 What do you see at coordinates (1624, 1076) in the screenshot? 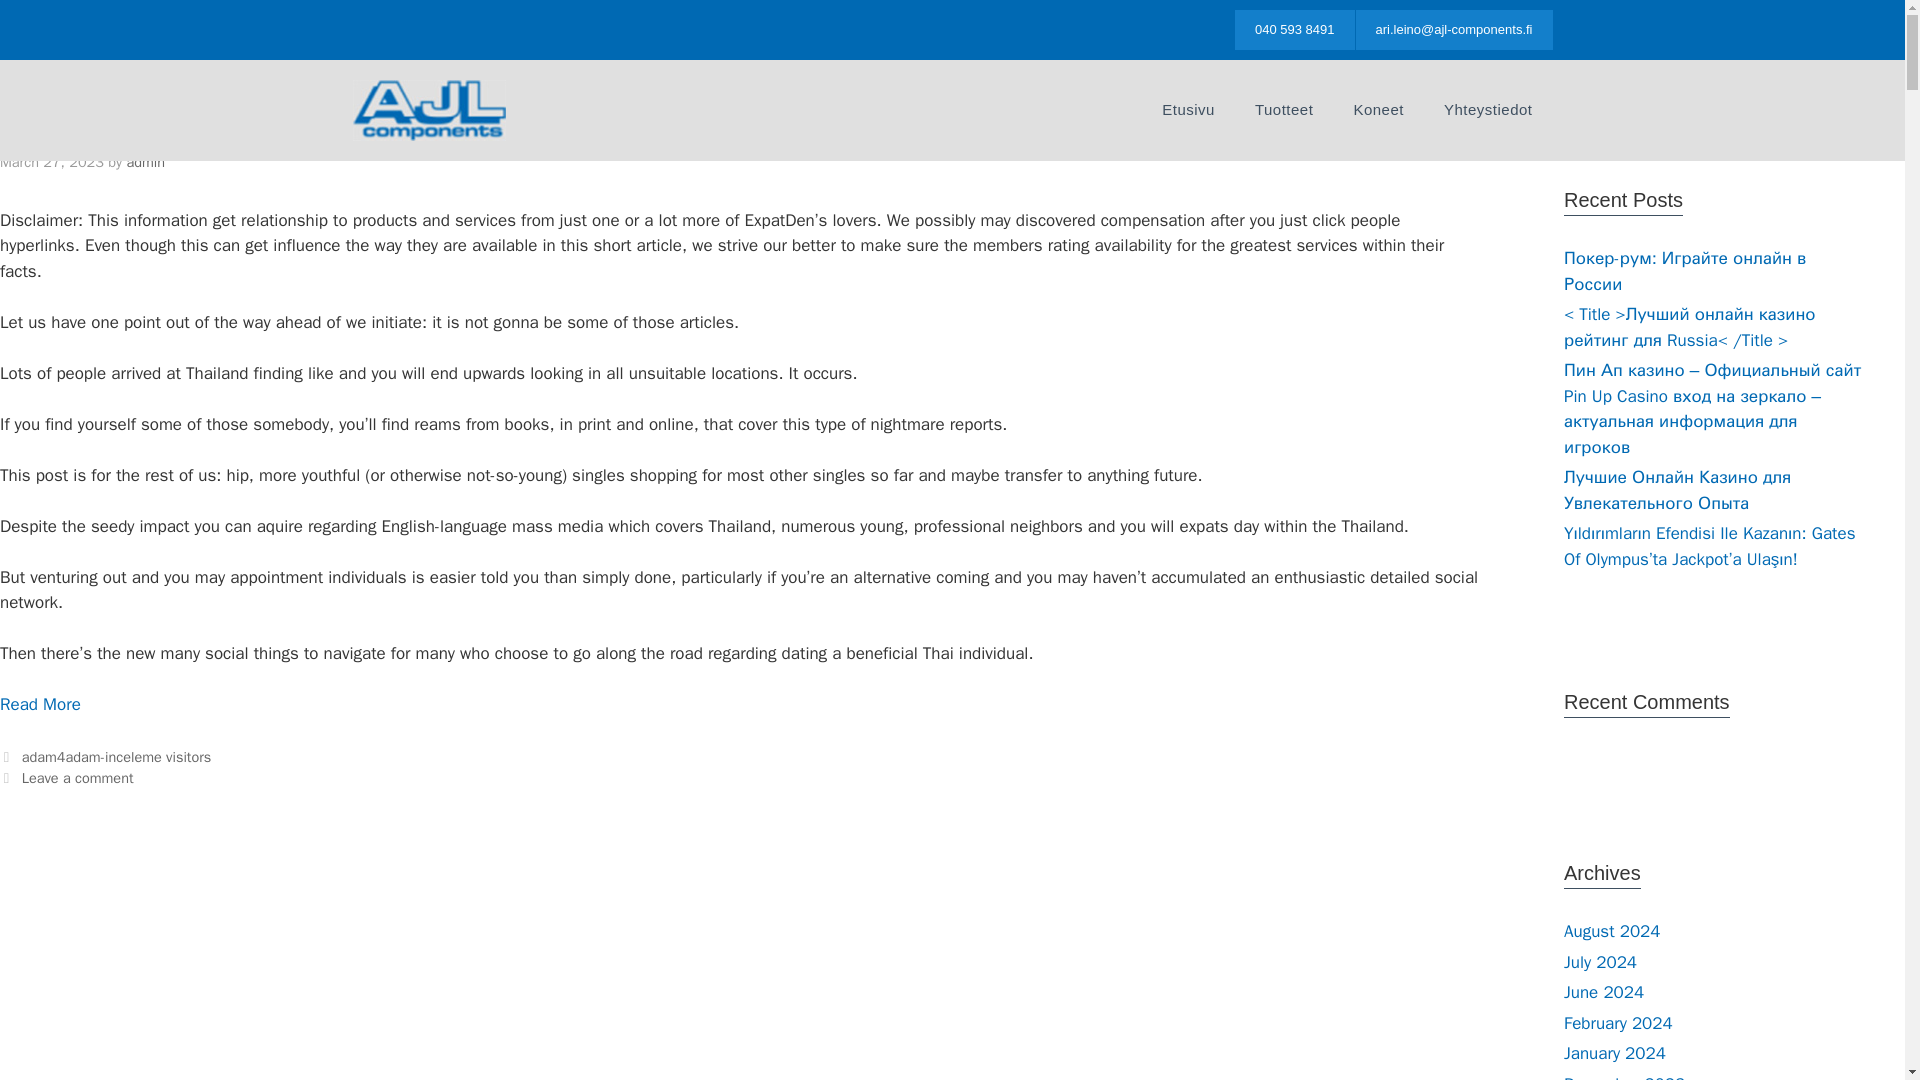
I see `December 2023` at bounding box center [1624, 1076].